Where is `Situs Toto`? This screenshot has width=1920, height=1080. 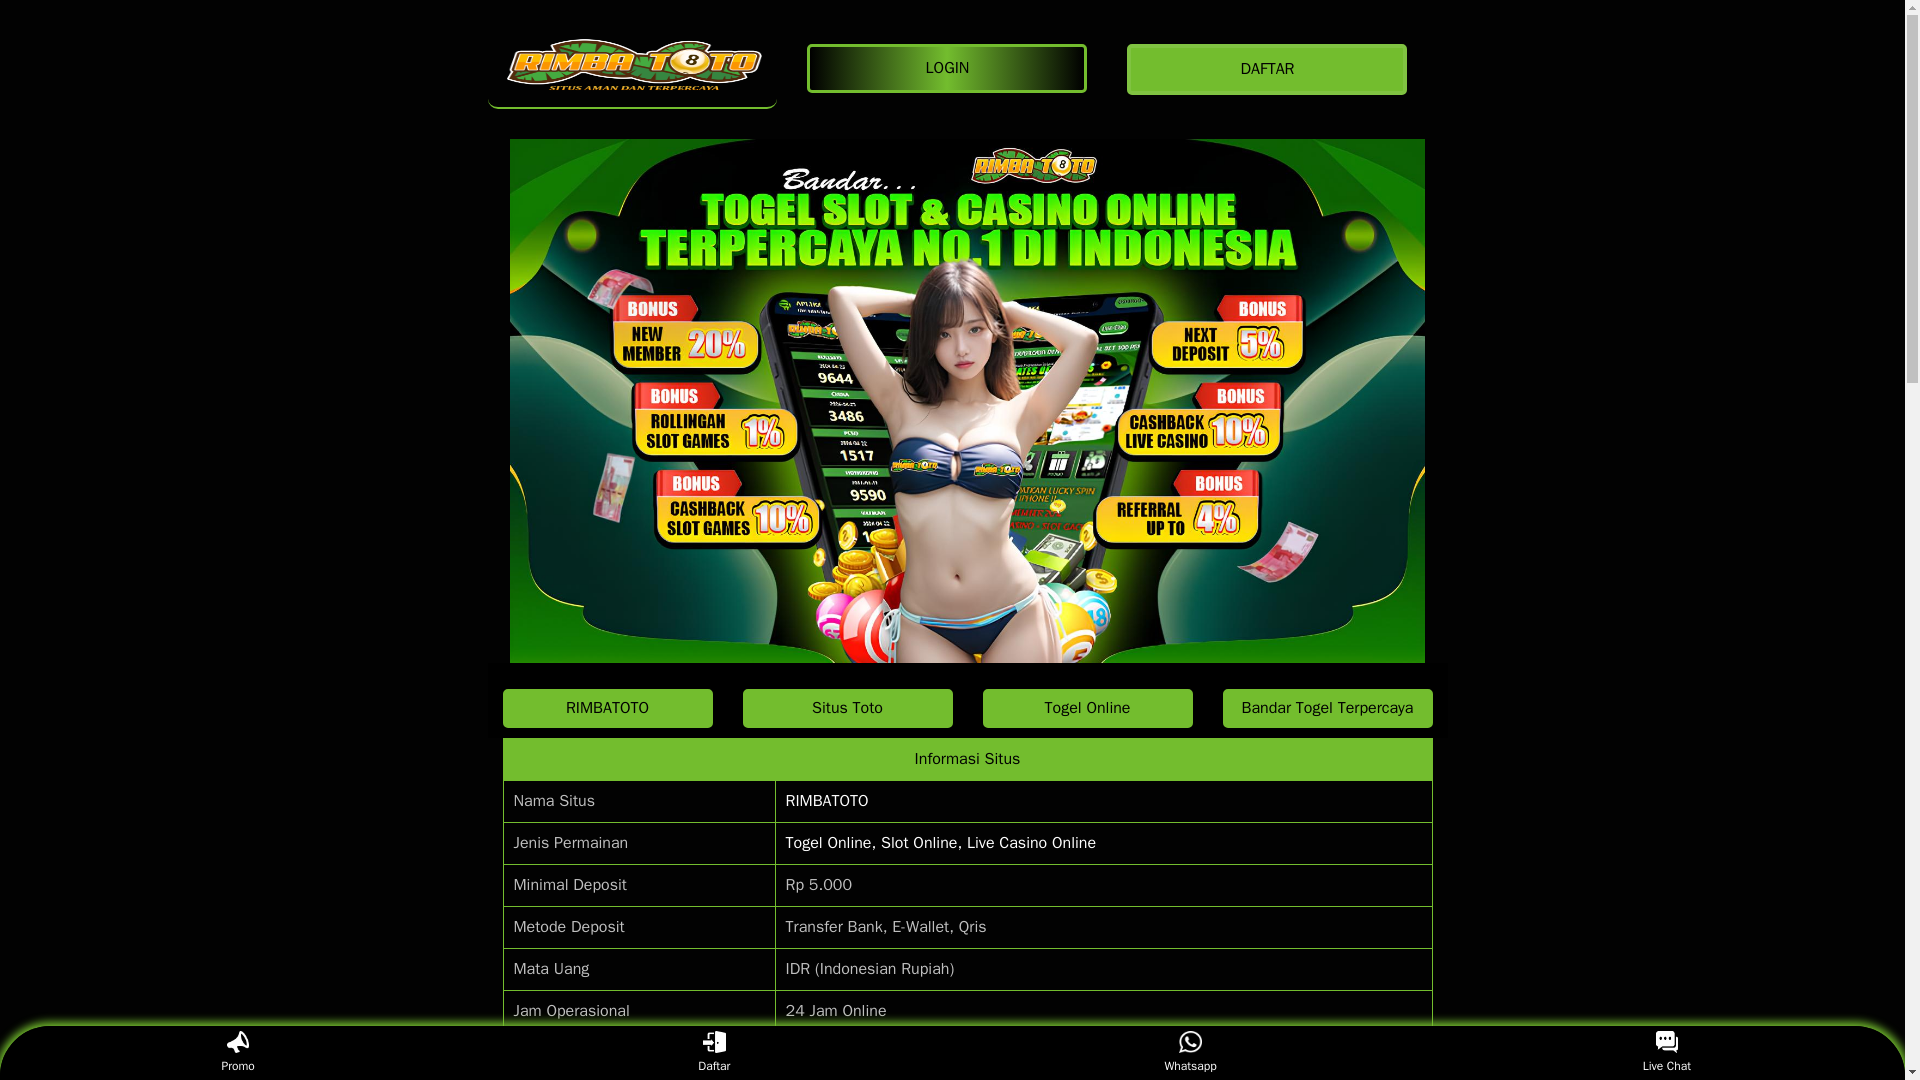 Situs Toto is located at coordinates (846, 708).